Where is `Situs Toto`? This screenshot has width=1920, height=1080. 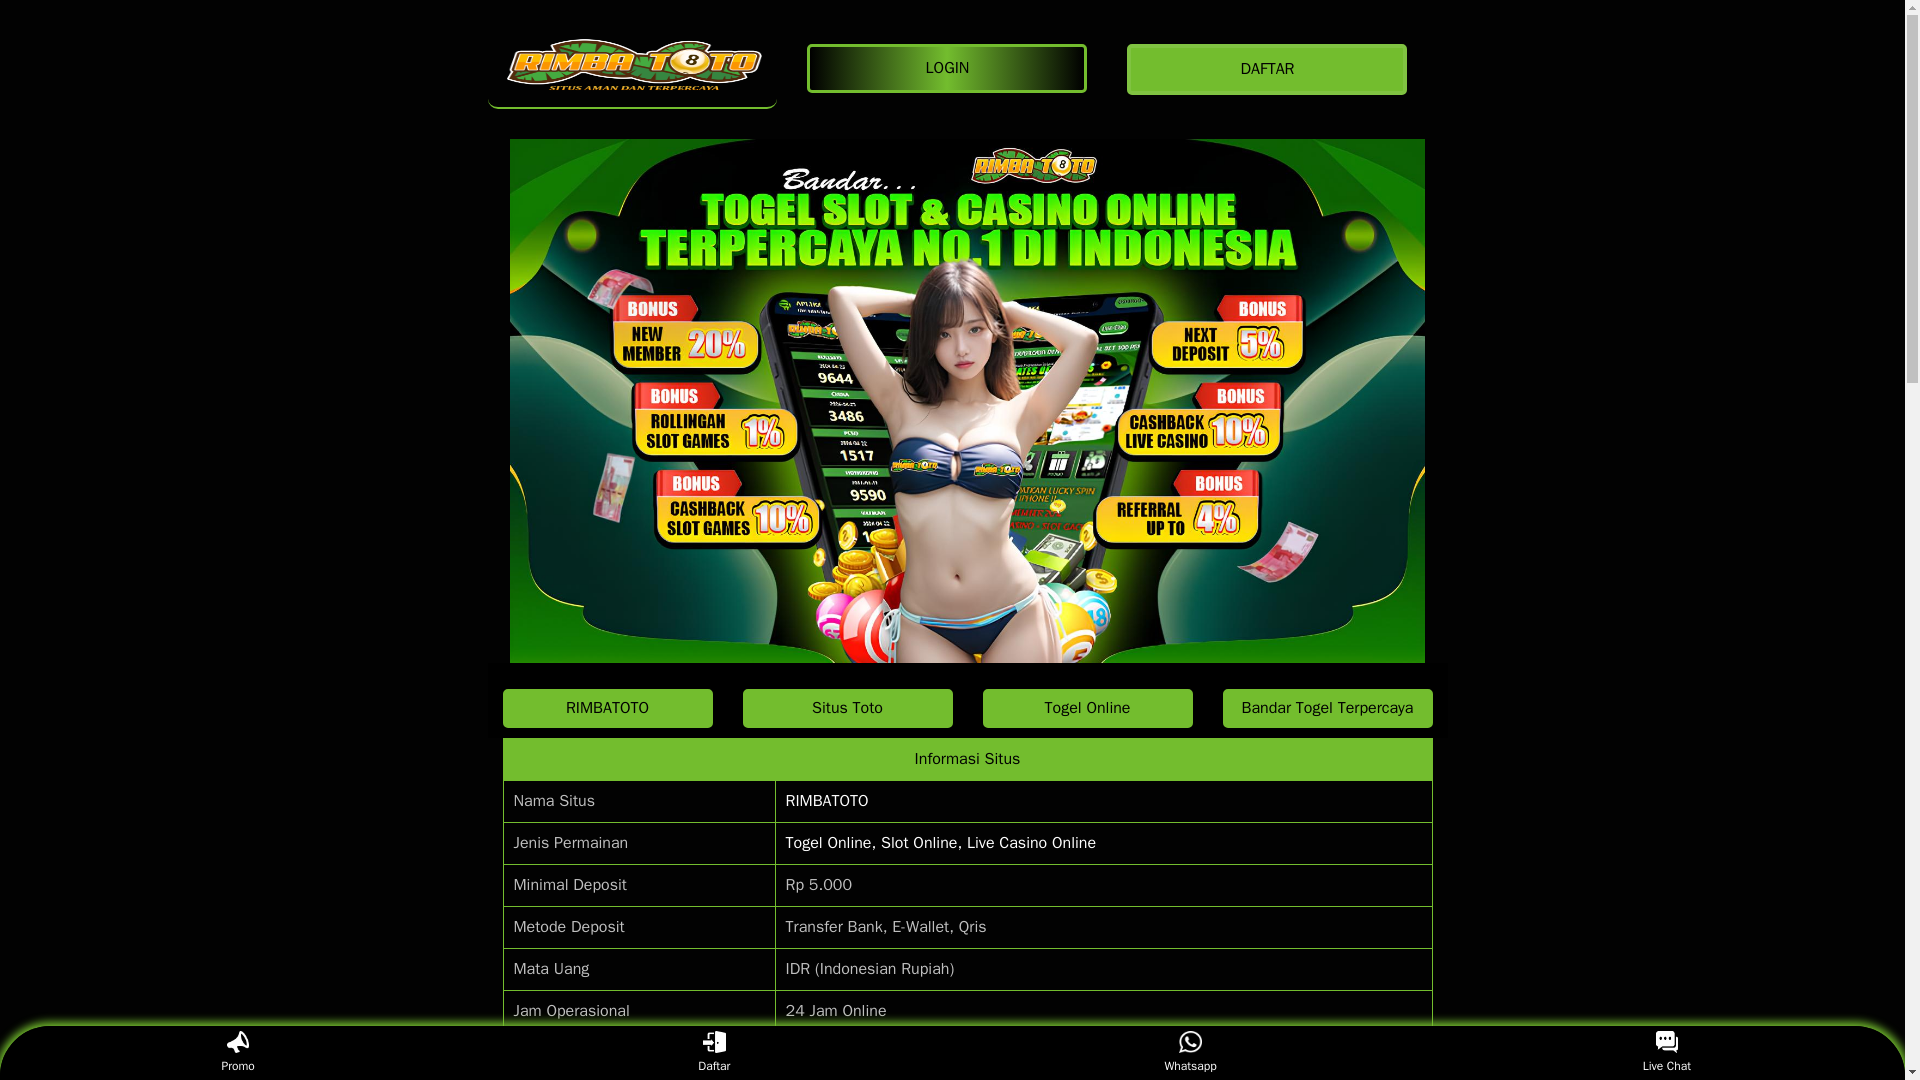 Situs Toto is located at coordinates (846, 708).